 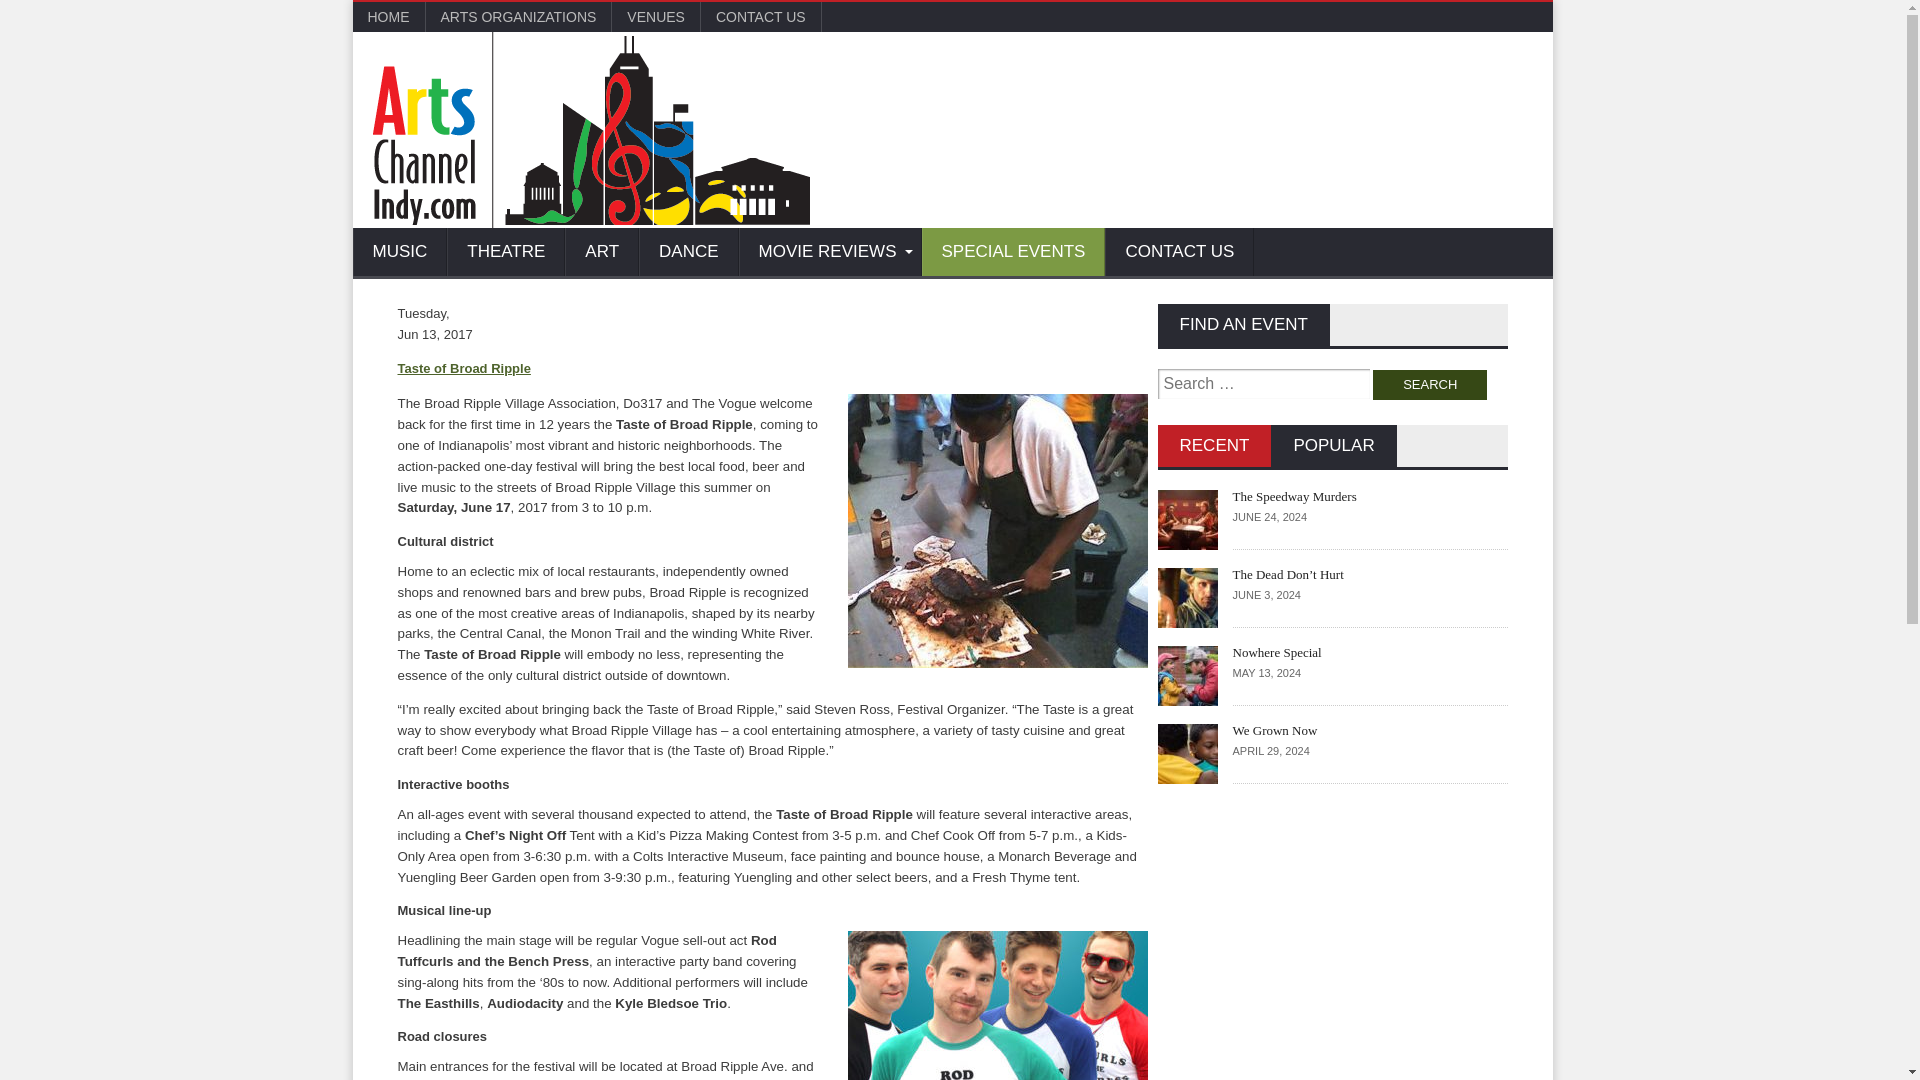 I want to click on CONTACT US, so click(x=1179, y=252).